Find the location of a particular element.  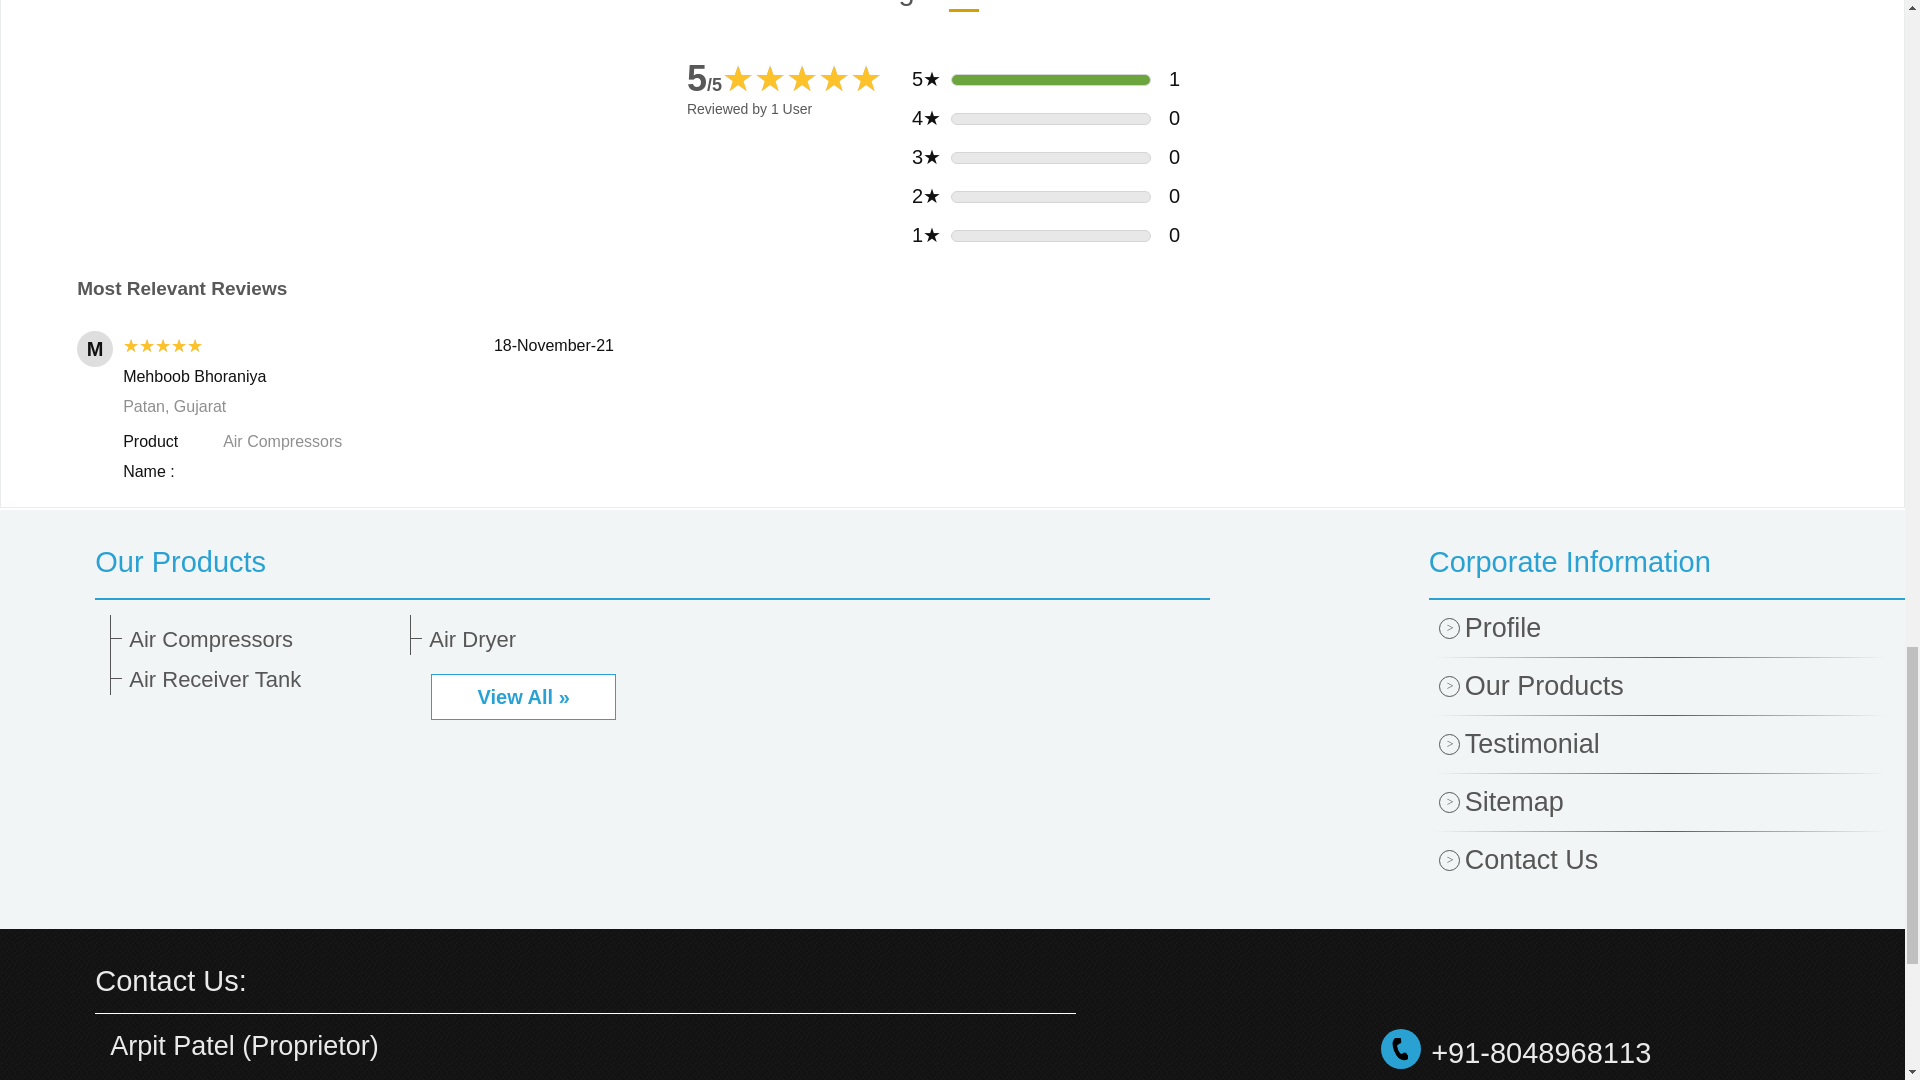

Contact Us: is located at coordinates (170, 980).